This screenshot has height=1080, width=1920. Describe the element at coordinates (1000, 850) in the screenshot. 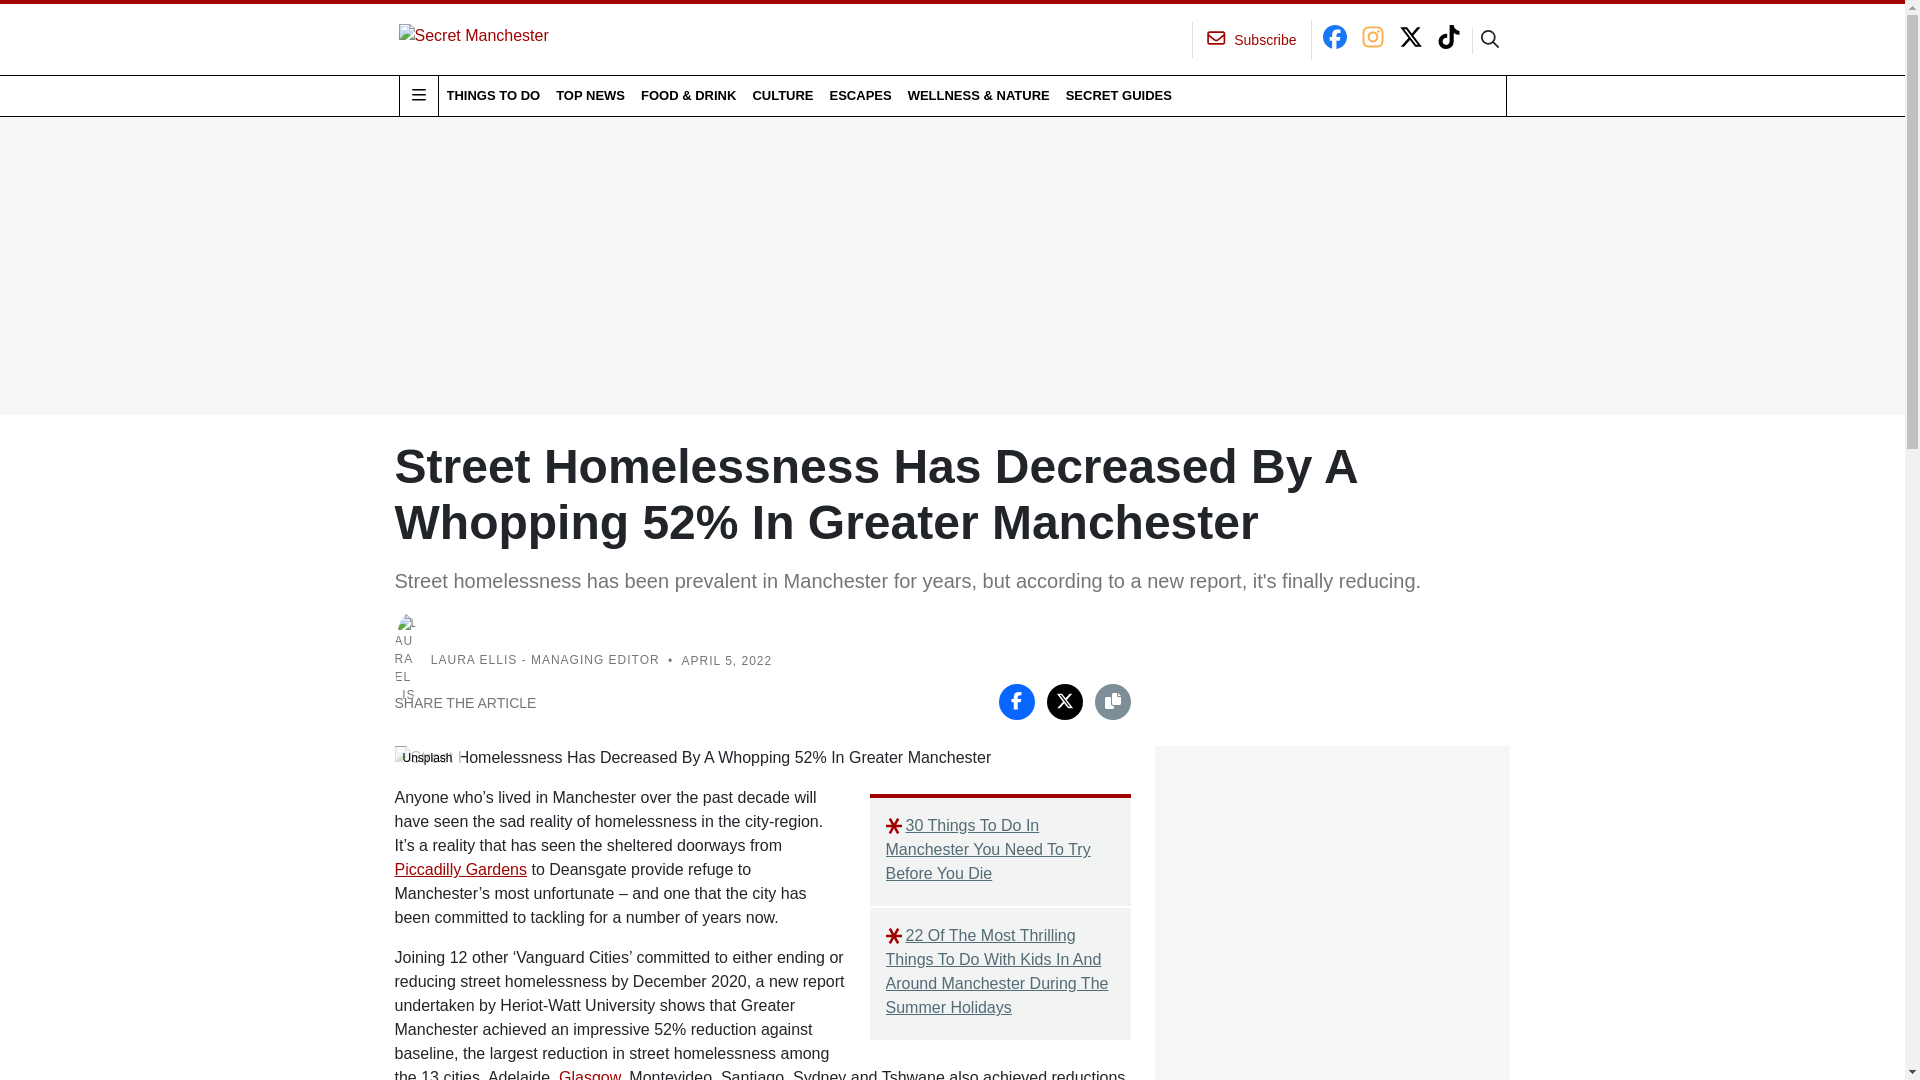

I see `30 Things To Do In Manchester You Need To Try Before You Die` at that location.